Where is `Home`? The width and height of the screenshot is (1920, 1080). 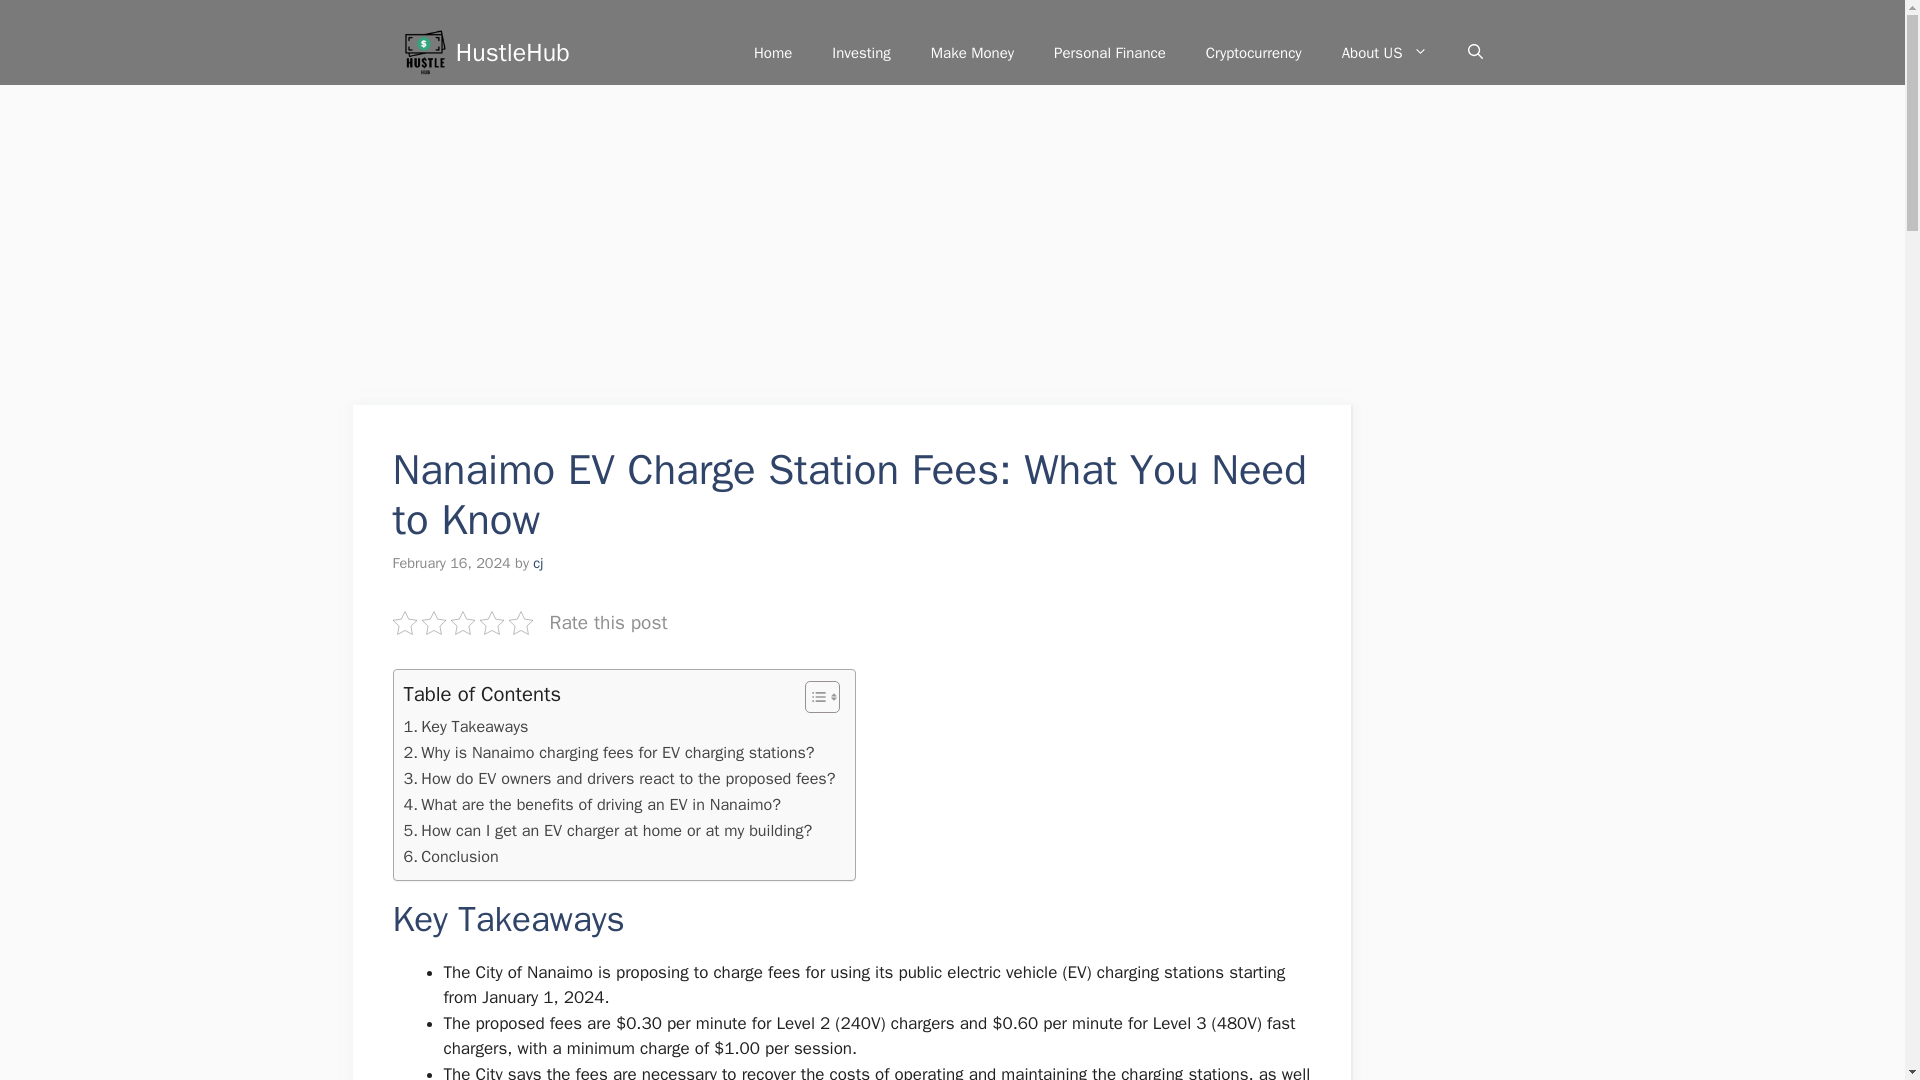
Home is located at coordinates (772, 52).